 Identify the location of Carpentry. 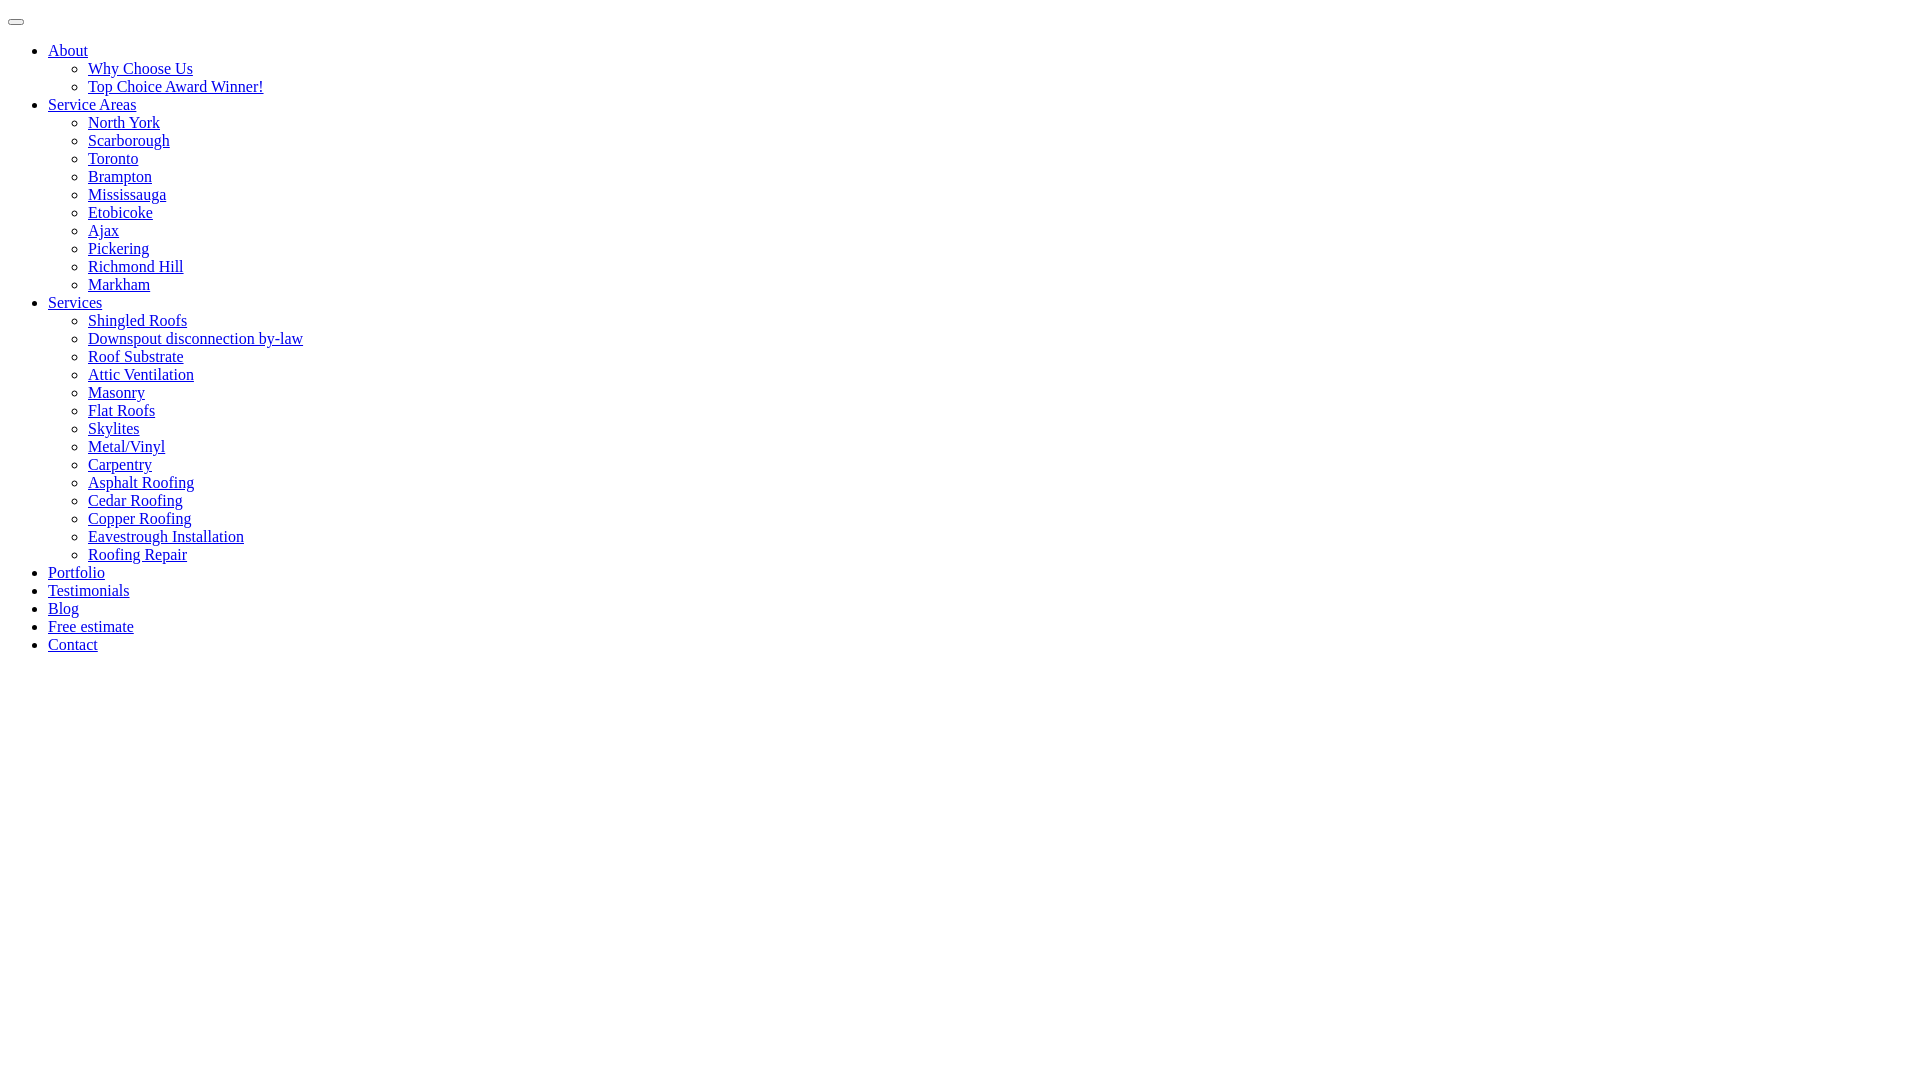
(120, 464).